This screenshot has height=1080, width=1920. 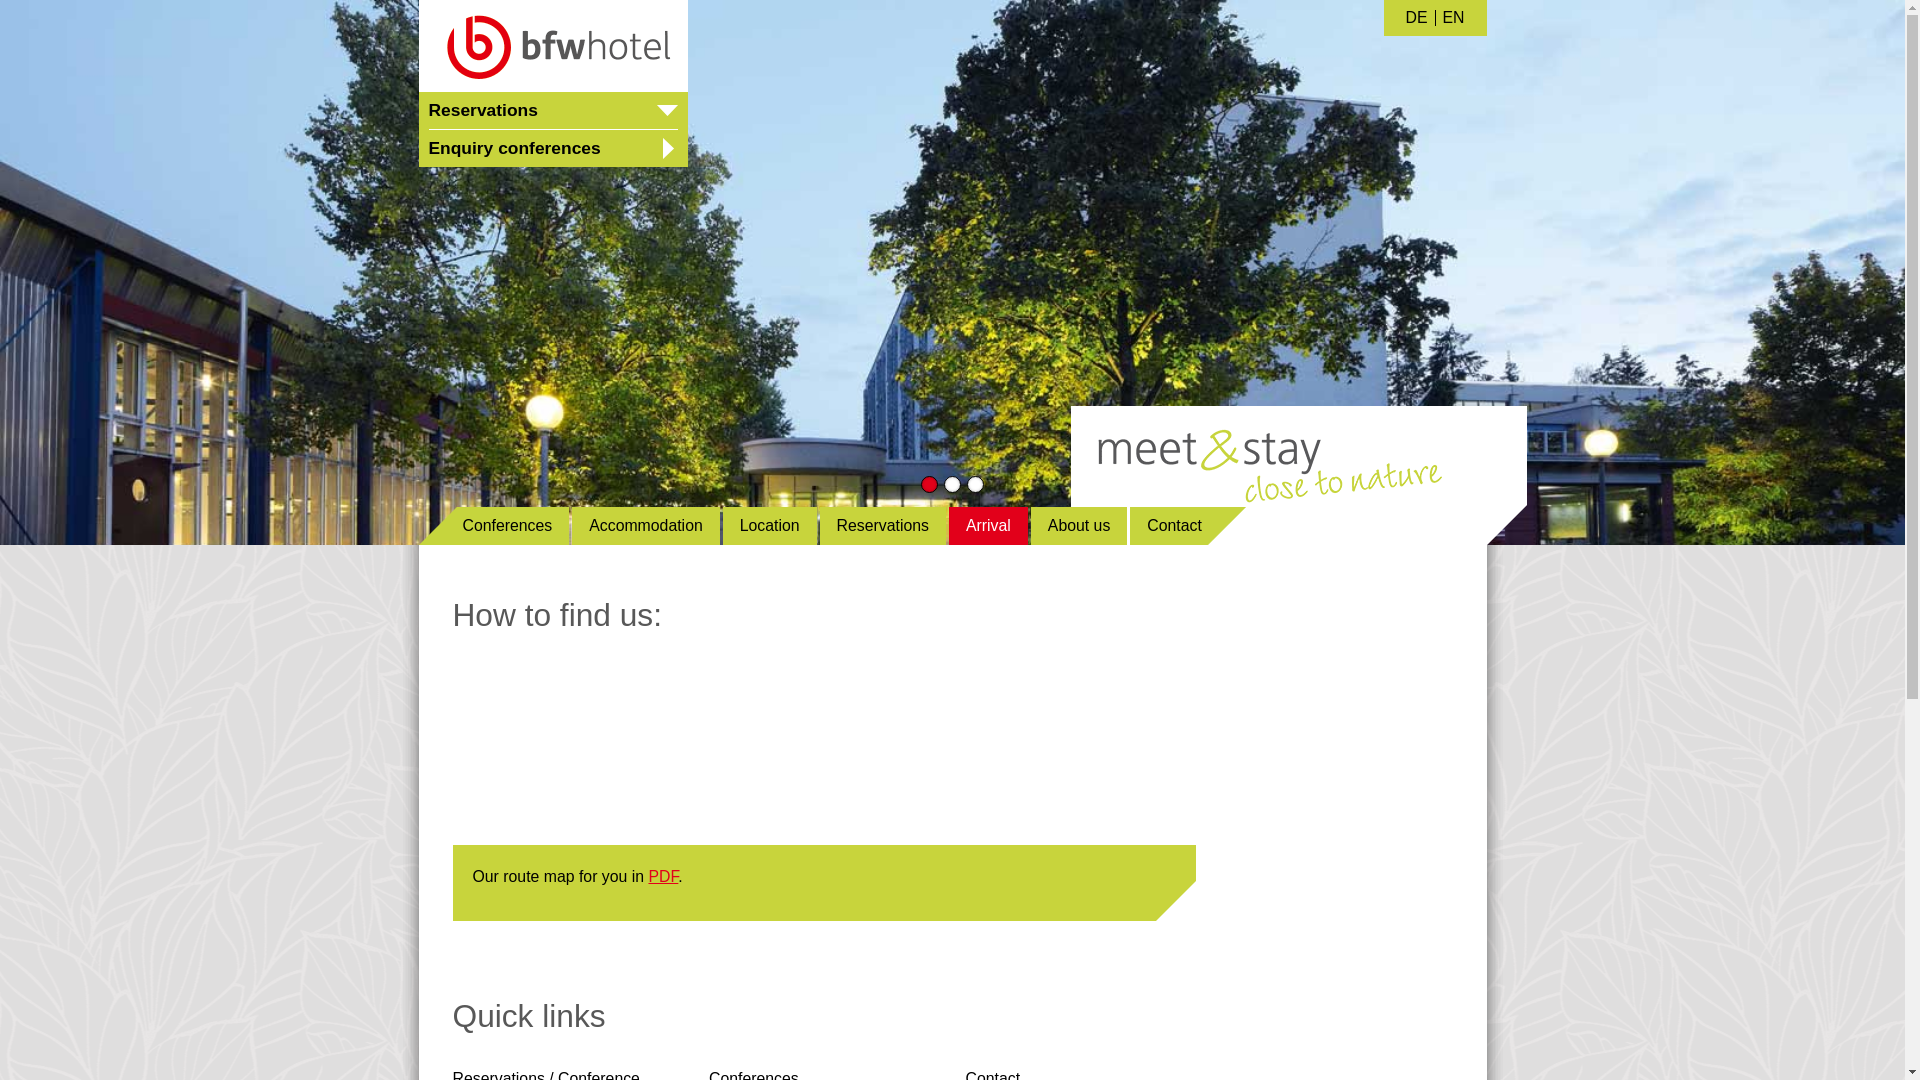 I want to click on Conferences, so click(x=753, y=1075).